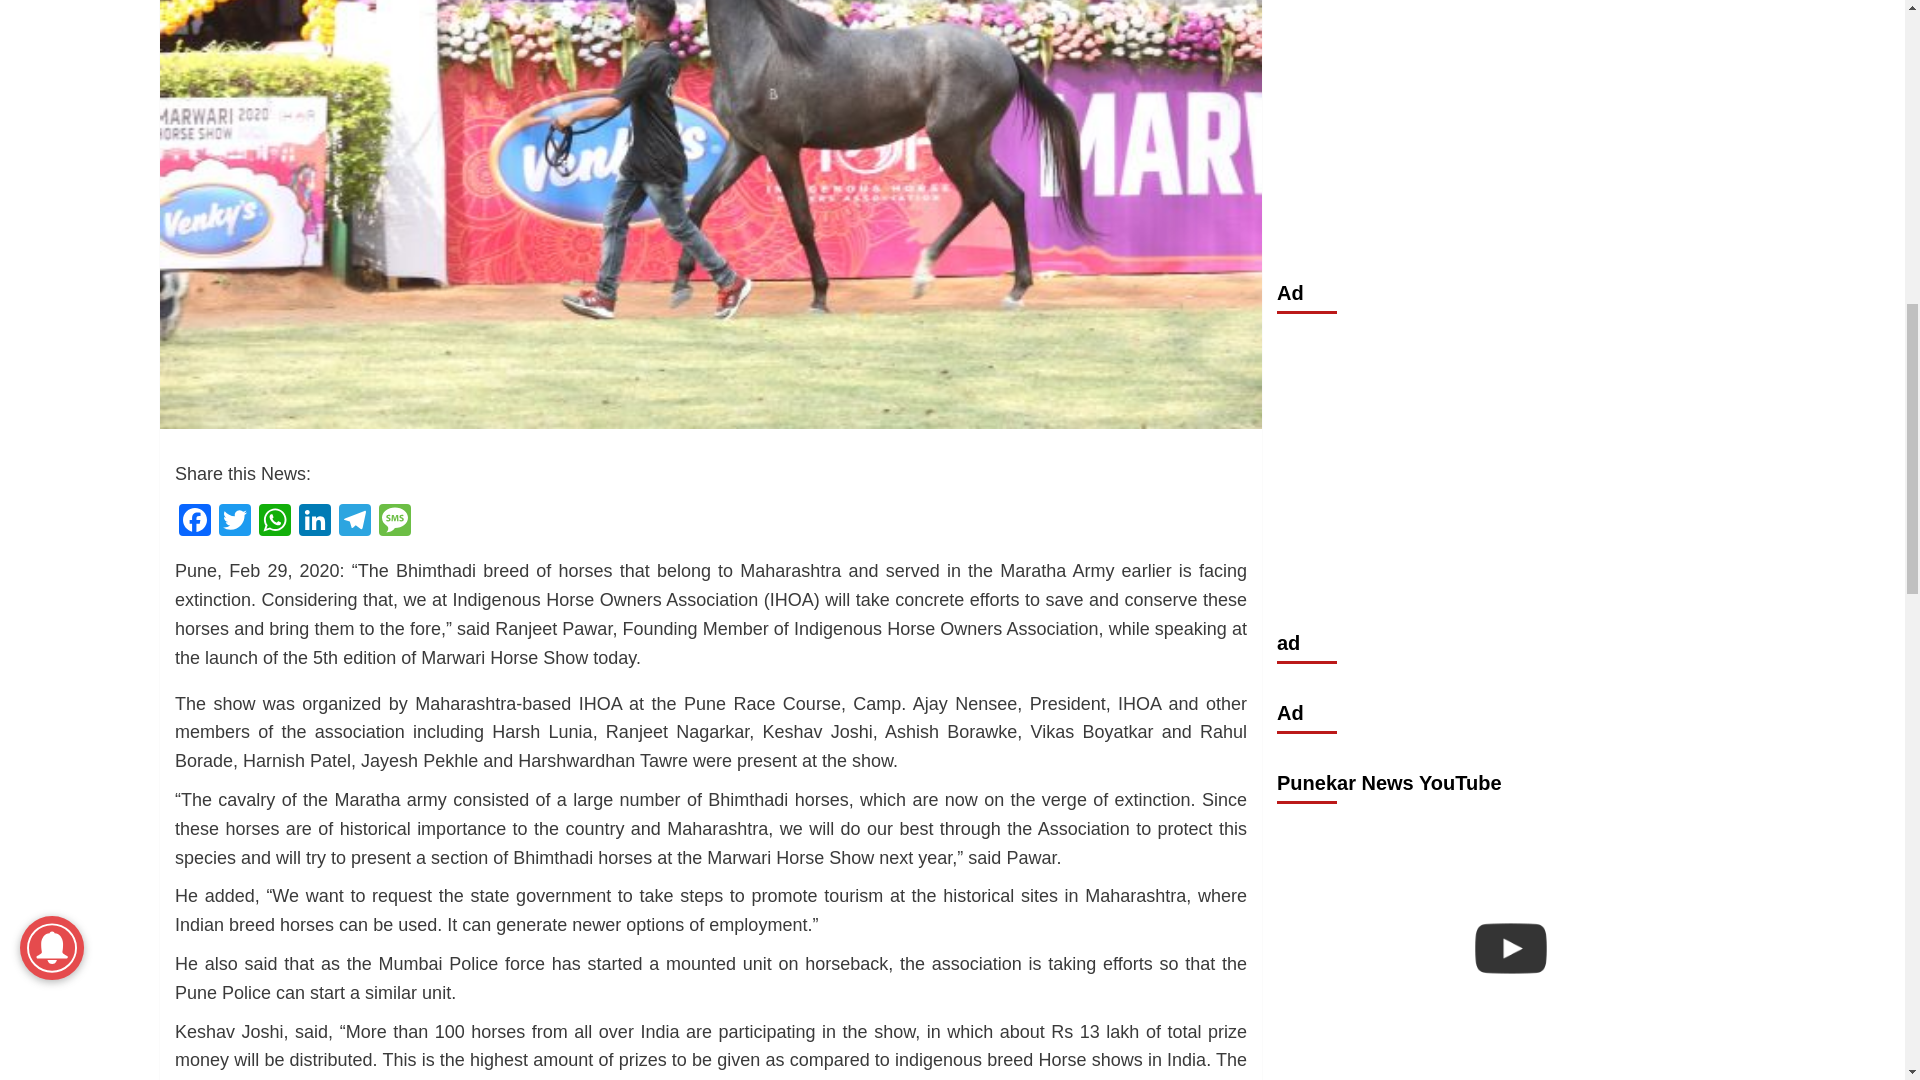 This screenshot has height=1080, width=1920. Describe the element at coordinates (275, 522) in the screenshot. I see `WhatsApp` at that location.